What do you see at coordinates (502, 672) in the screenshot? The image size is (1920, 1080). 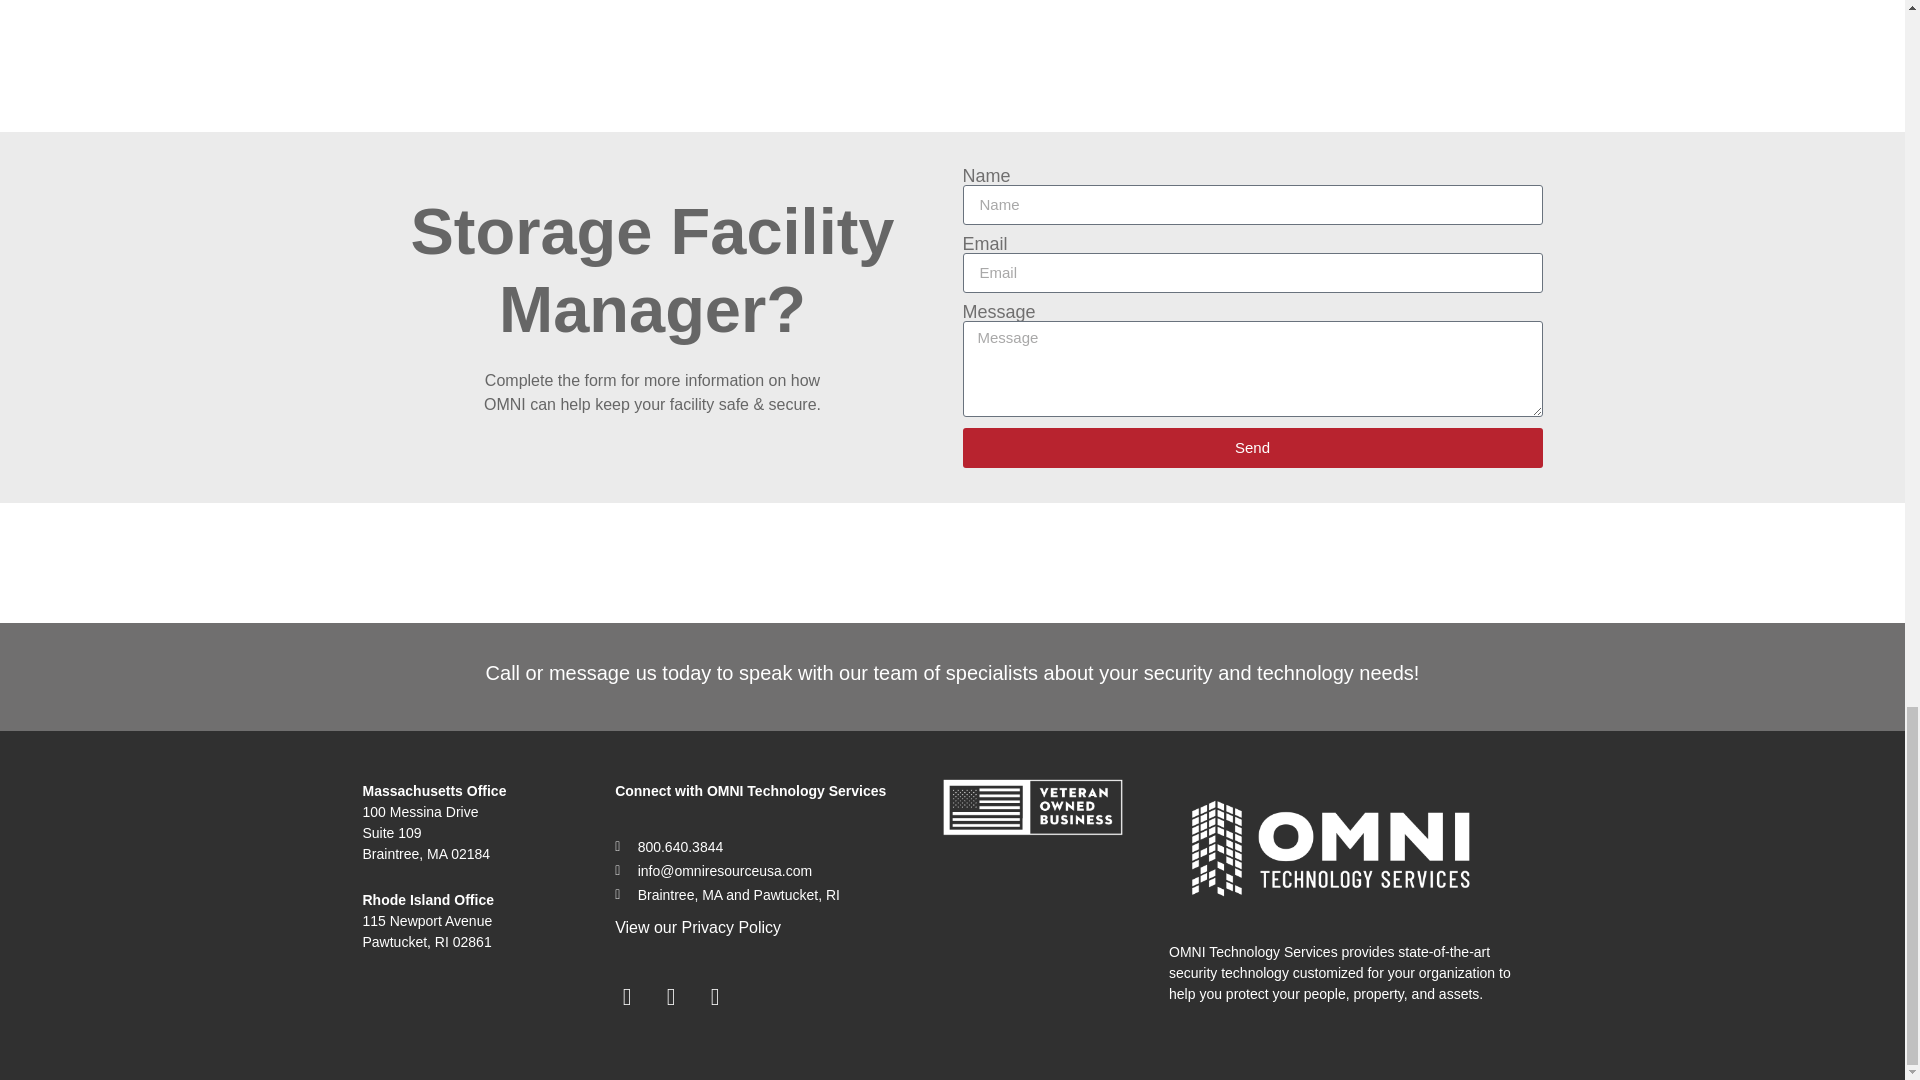 I see `Call` at bounding box center [502, 672].